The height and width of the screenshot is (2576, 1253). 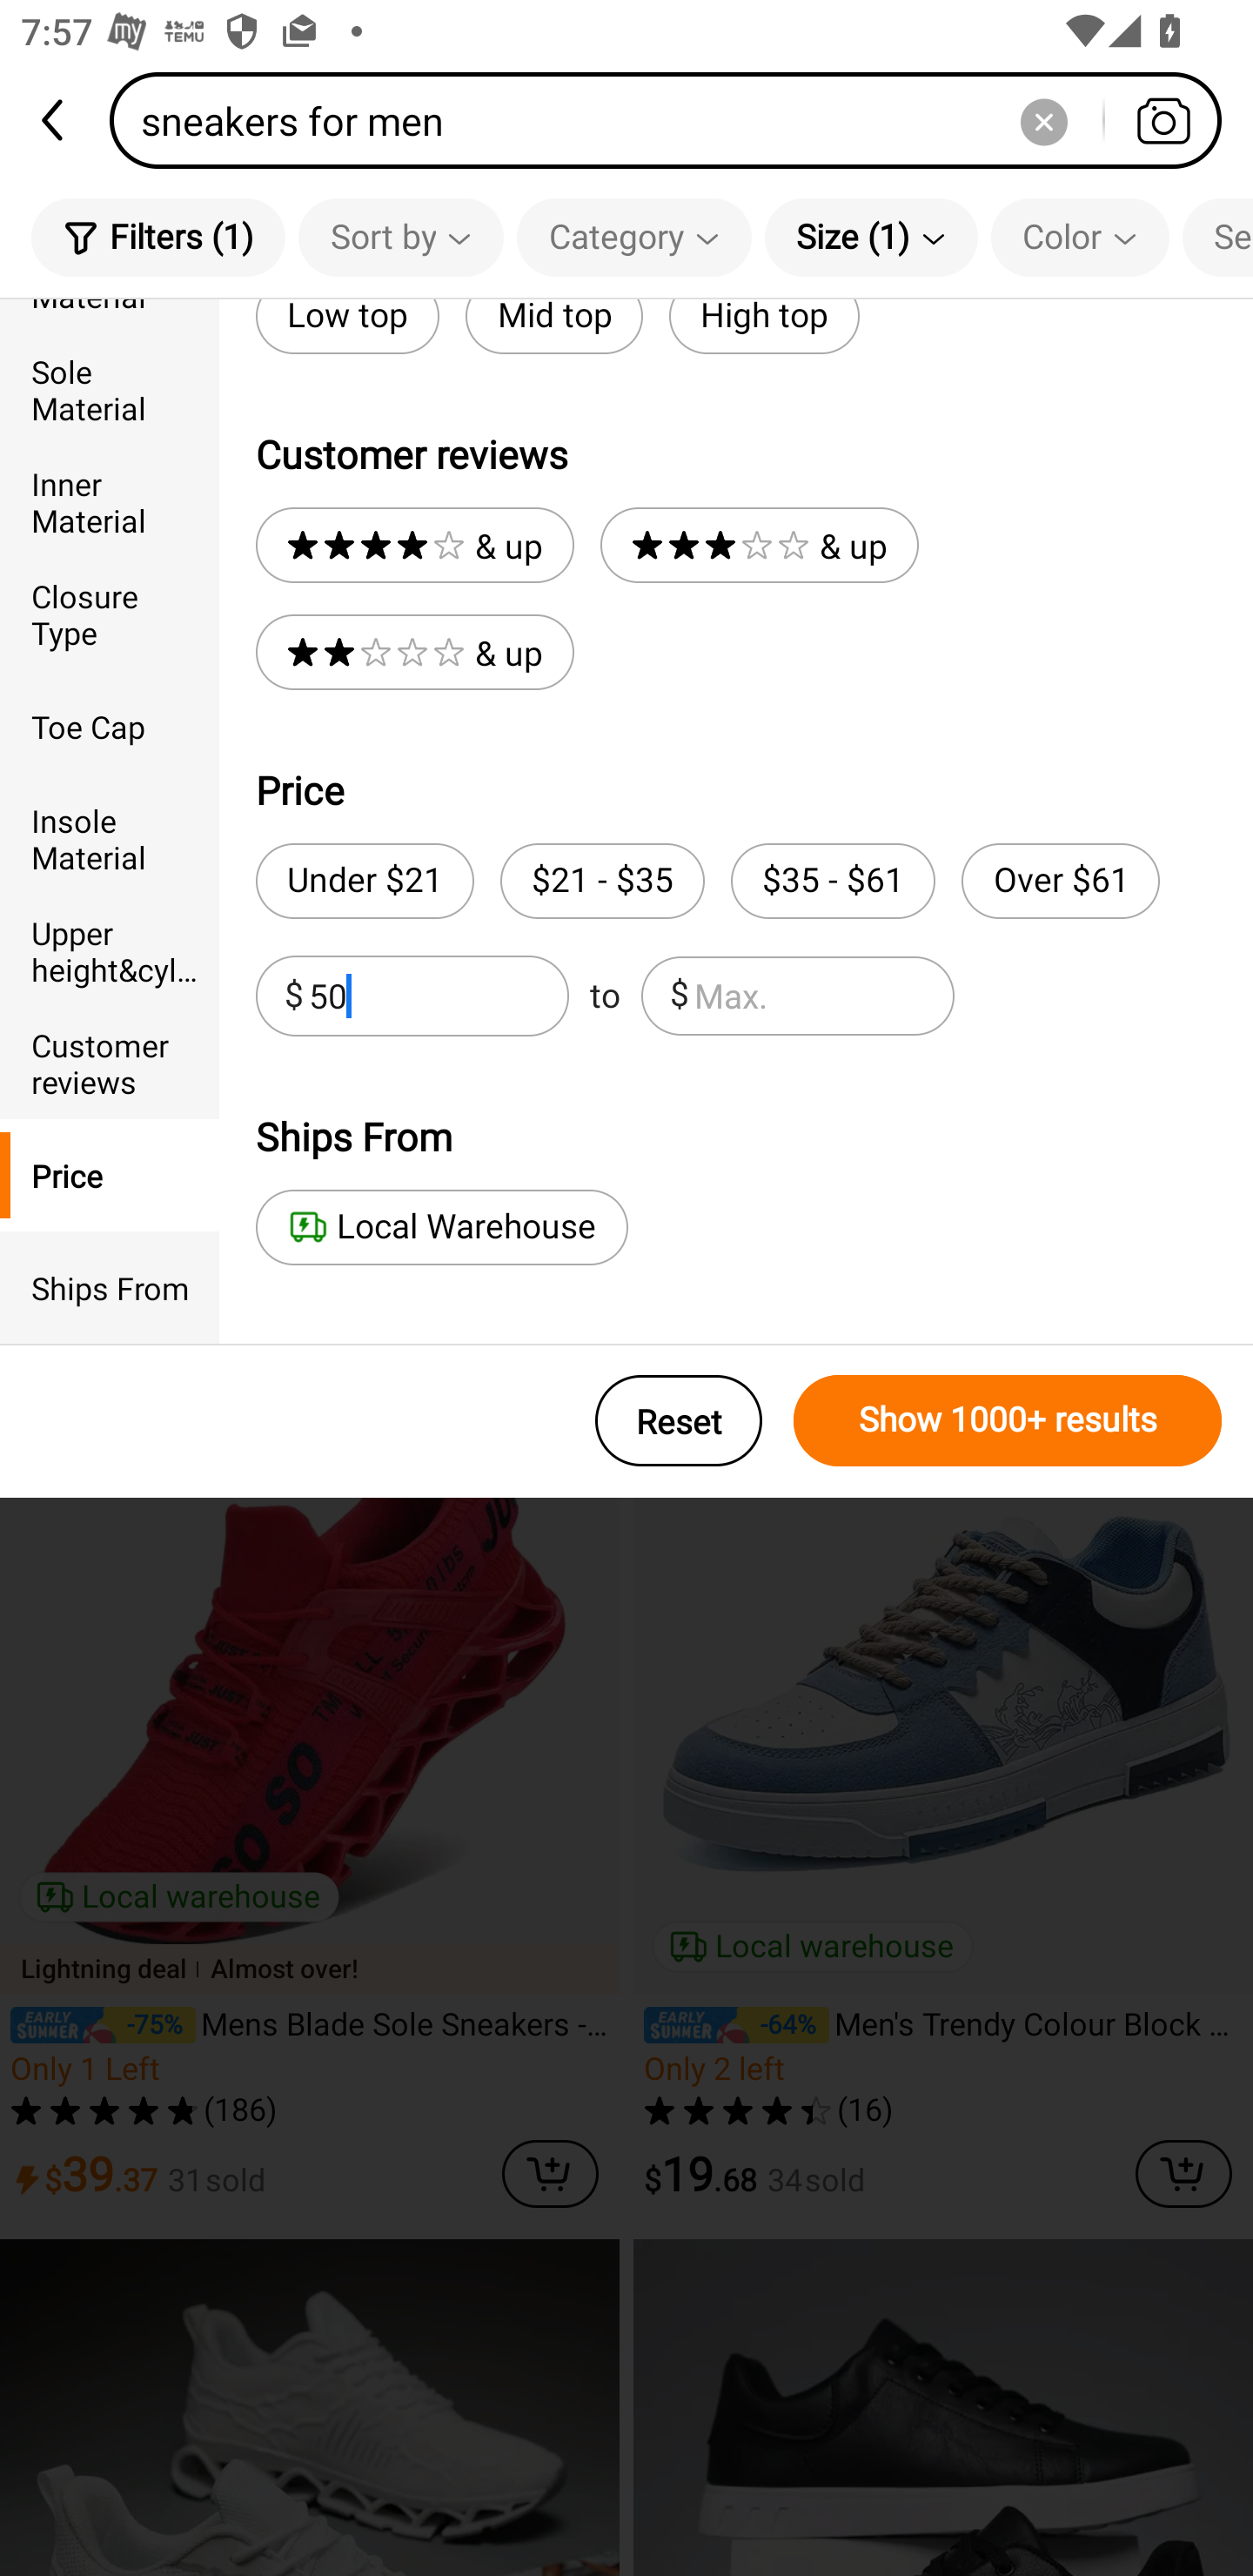 I want to click on Price, so click(x=110, y=1174).